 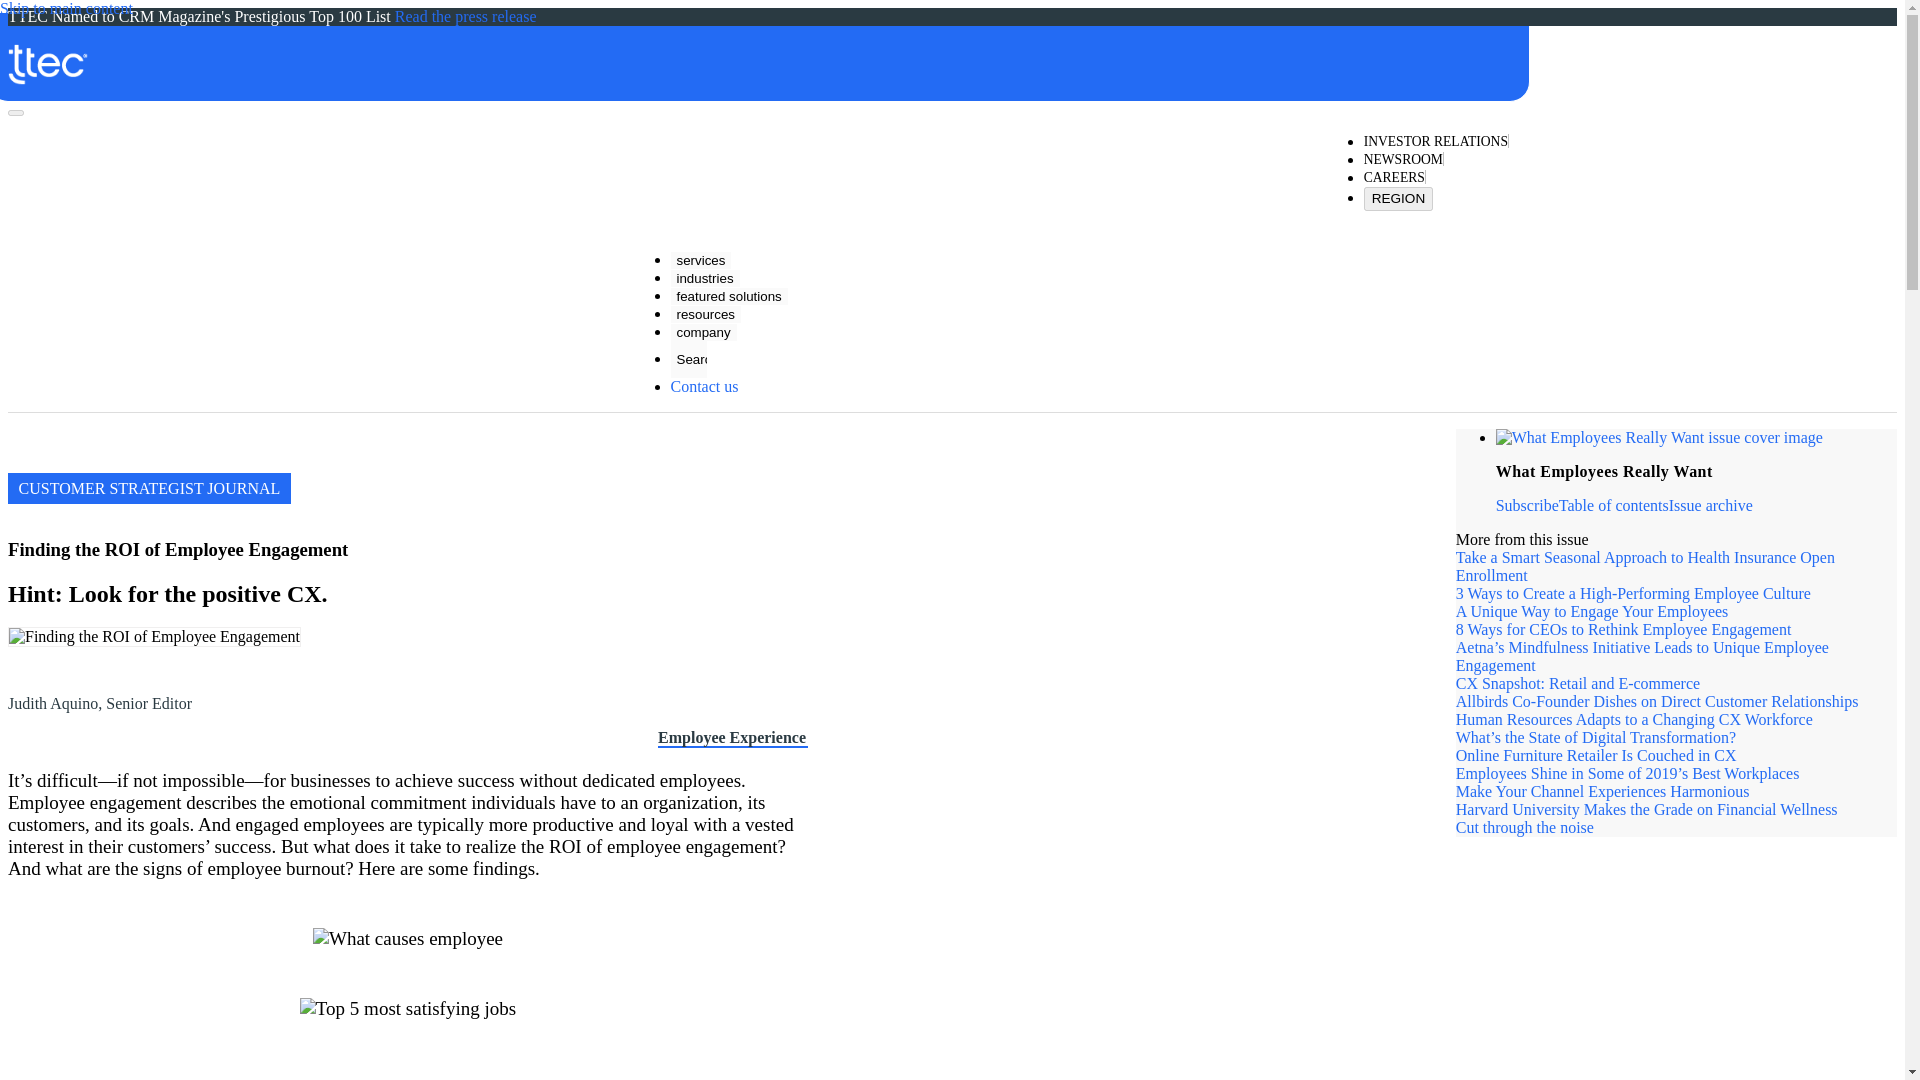 I want to click on View TTEC homepage, so click(x=757, y=53).